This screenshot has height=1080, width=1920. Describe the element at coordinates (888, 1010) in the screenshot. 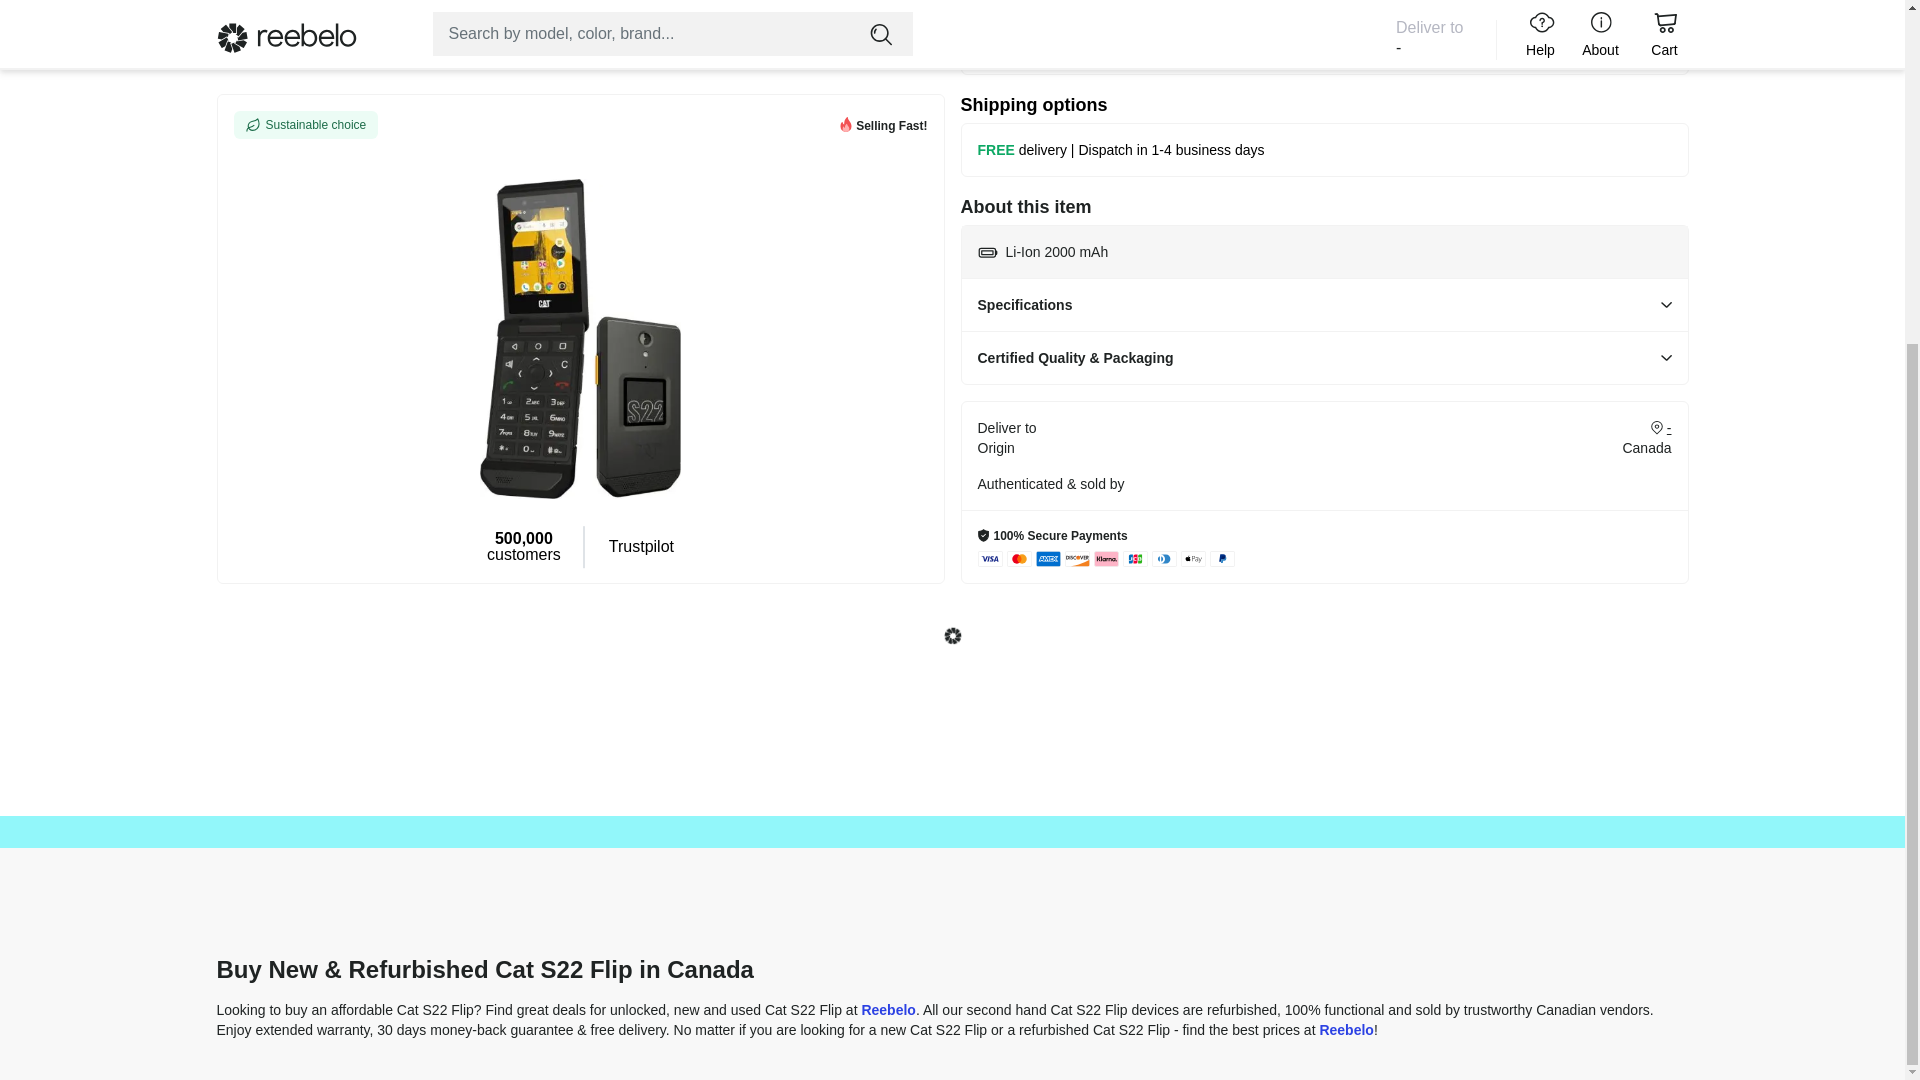

I see `Reebelo` at that location.